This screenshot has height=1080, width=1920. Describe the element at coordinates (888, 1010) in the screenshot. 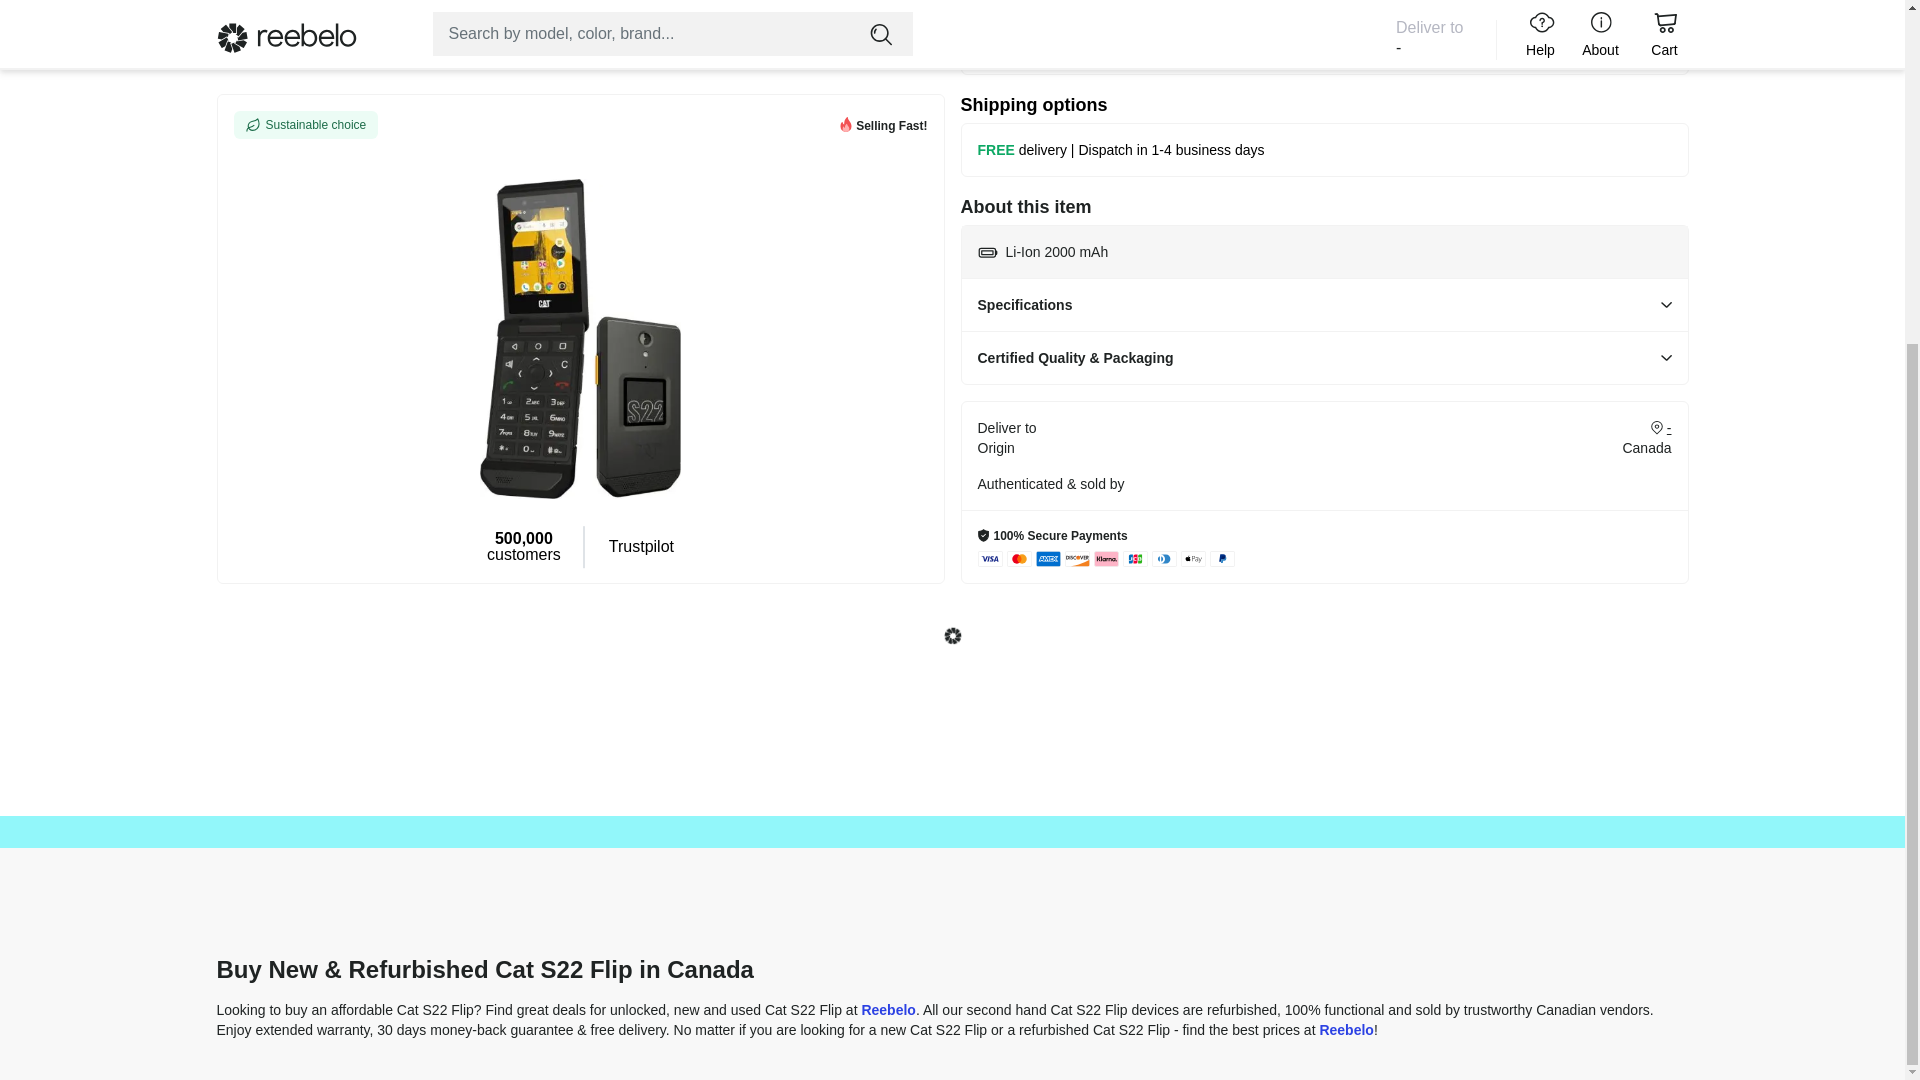

I see `Reebelo` at that location.